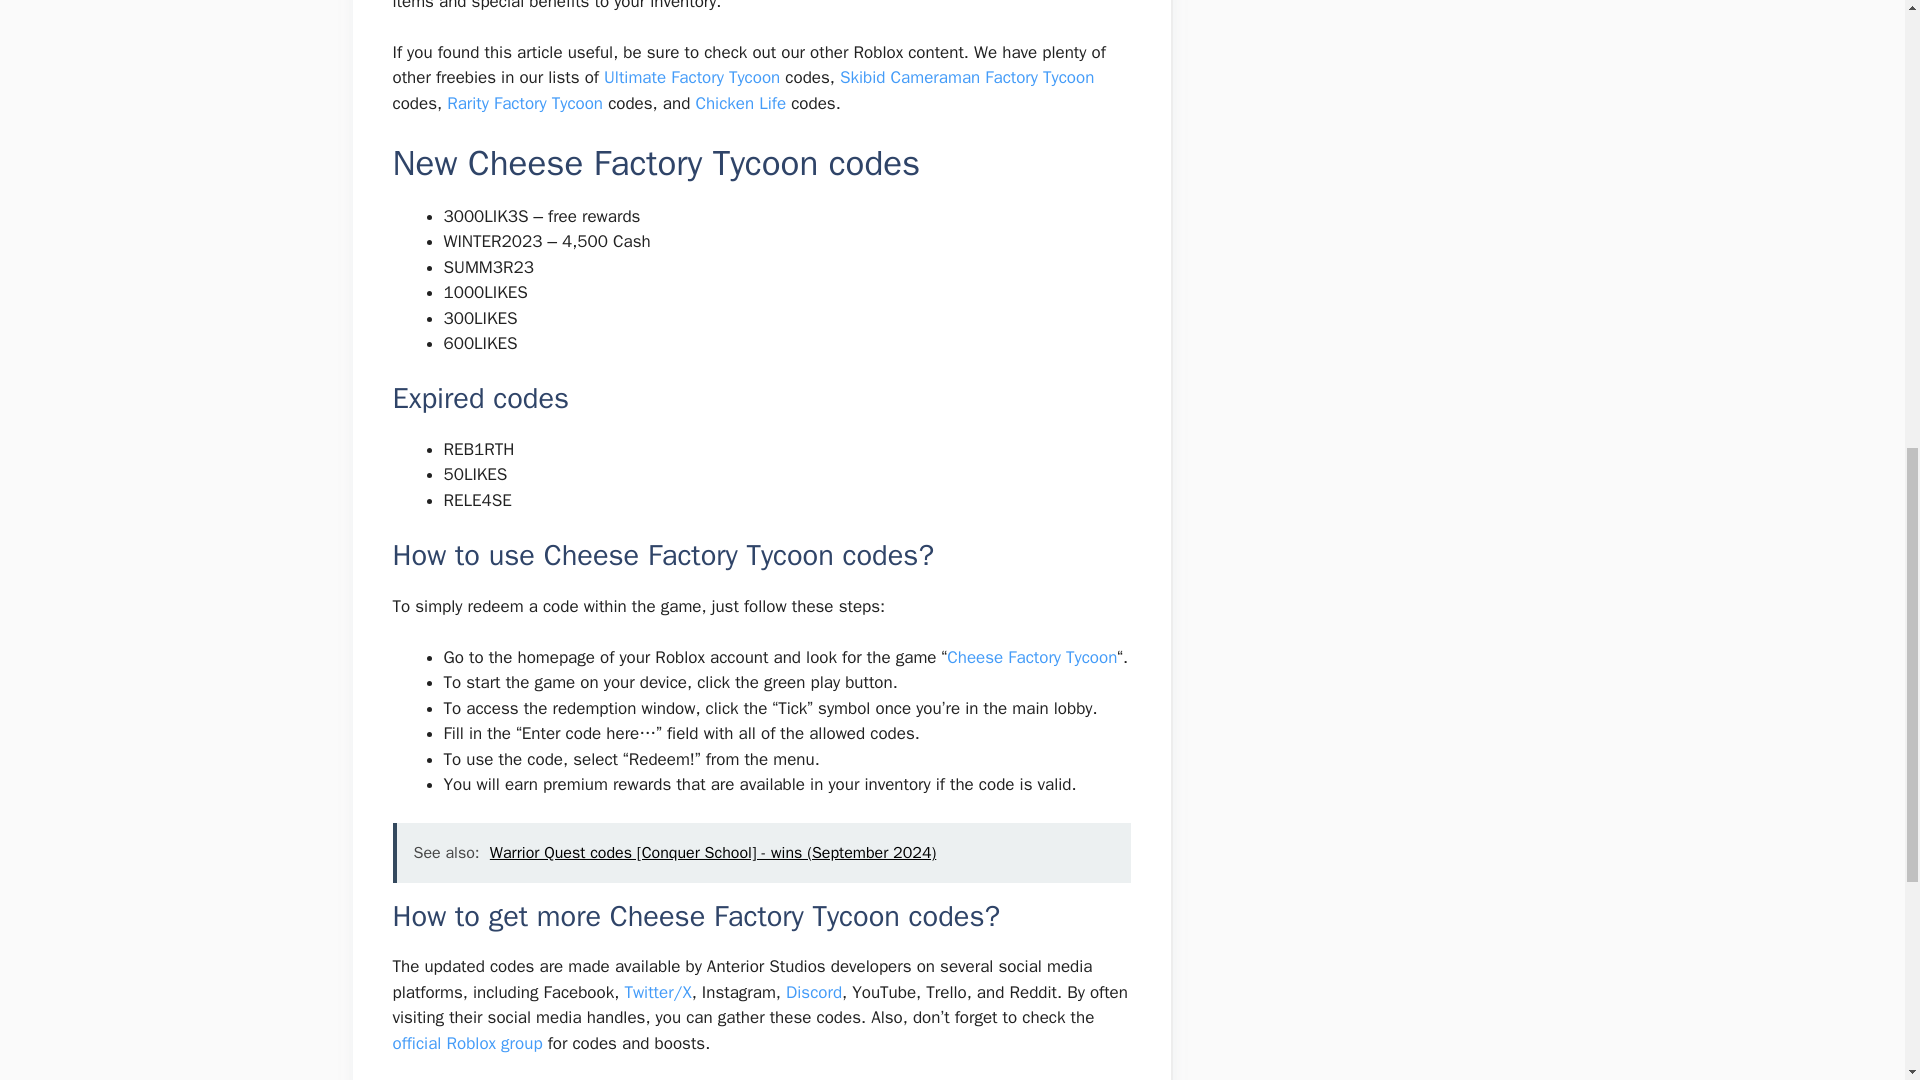  Describe the element at coordinates (1032, 657) in the screenshot. I see `Cheese Factory Tycoon` at that location.